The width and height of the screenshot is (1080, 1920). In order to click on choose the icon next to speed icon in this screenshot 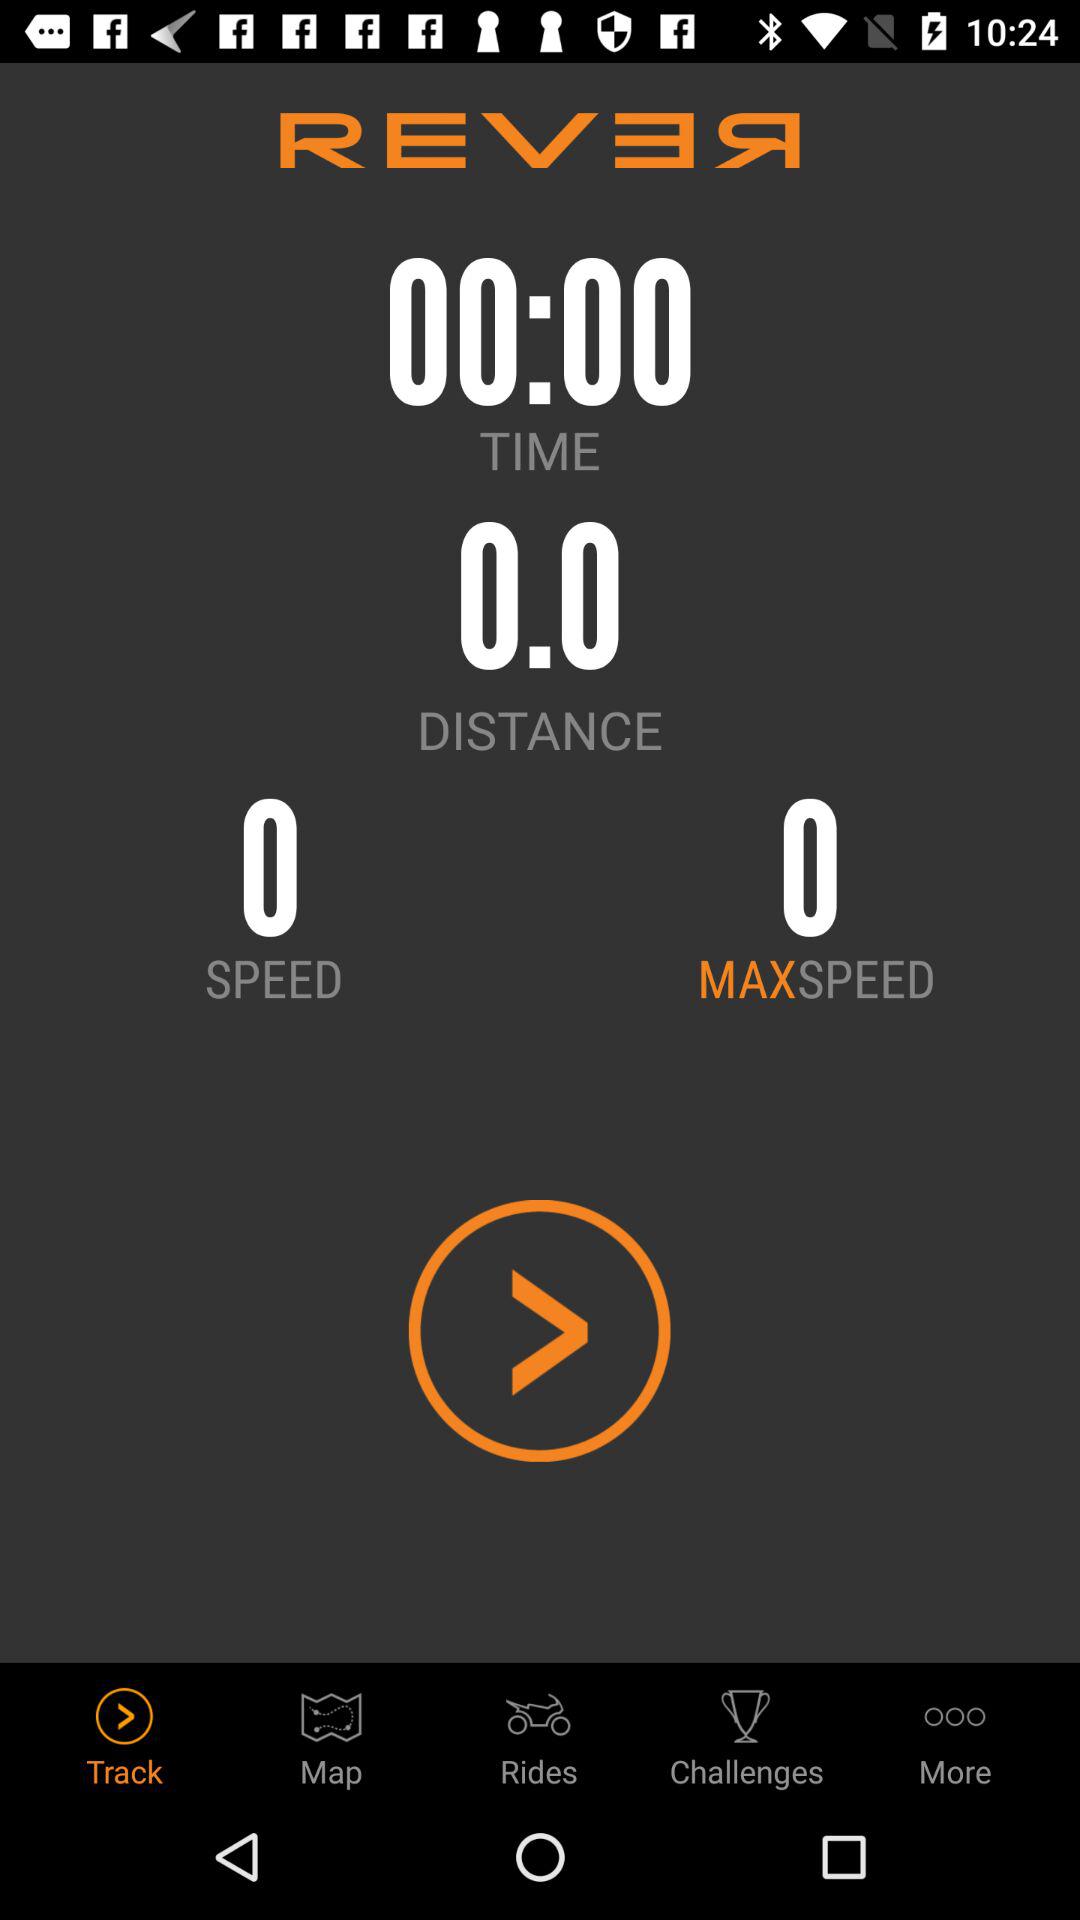, I will do `click(747, 977)`.